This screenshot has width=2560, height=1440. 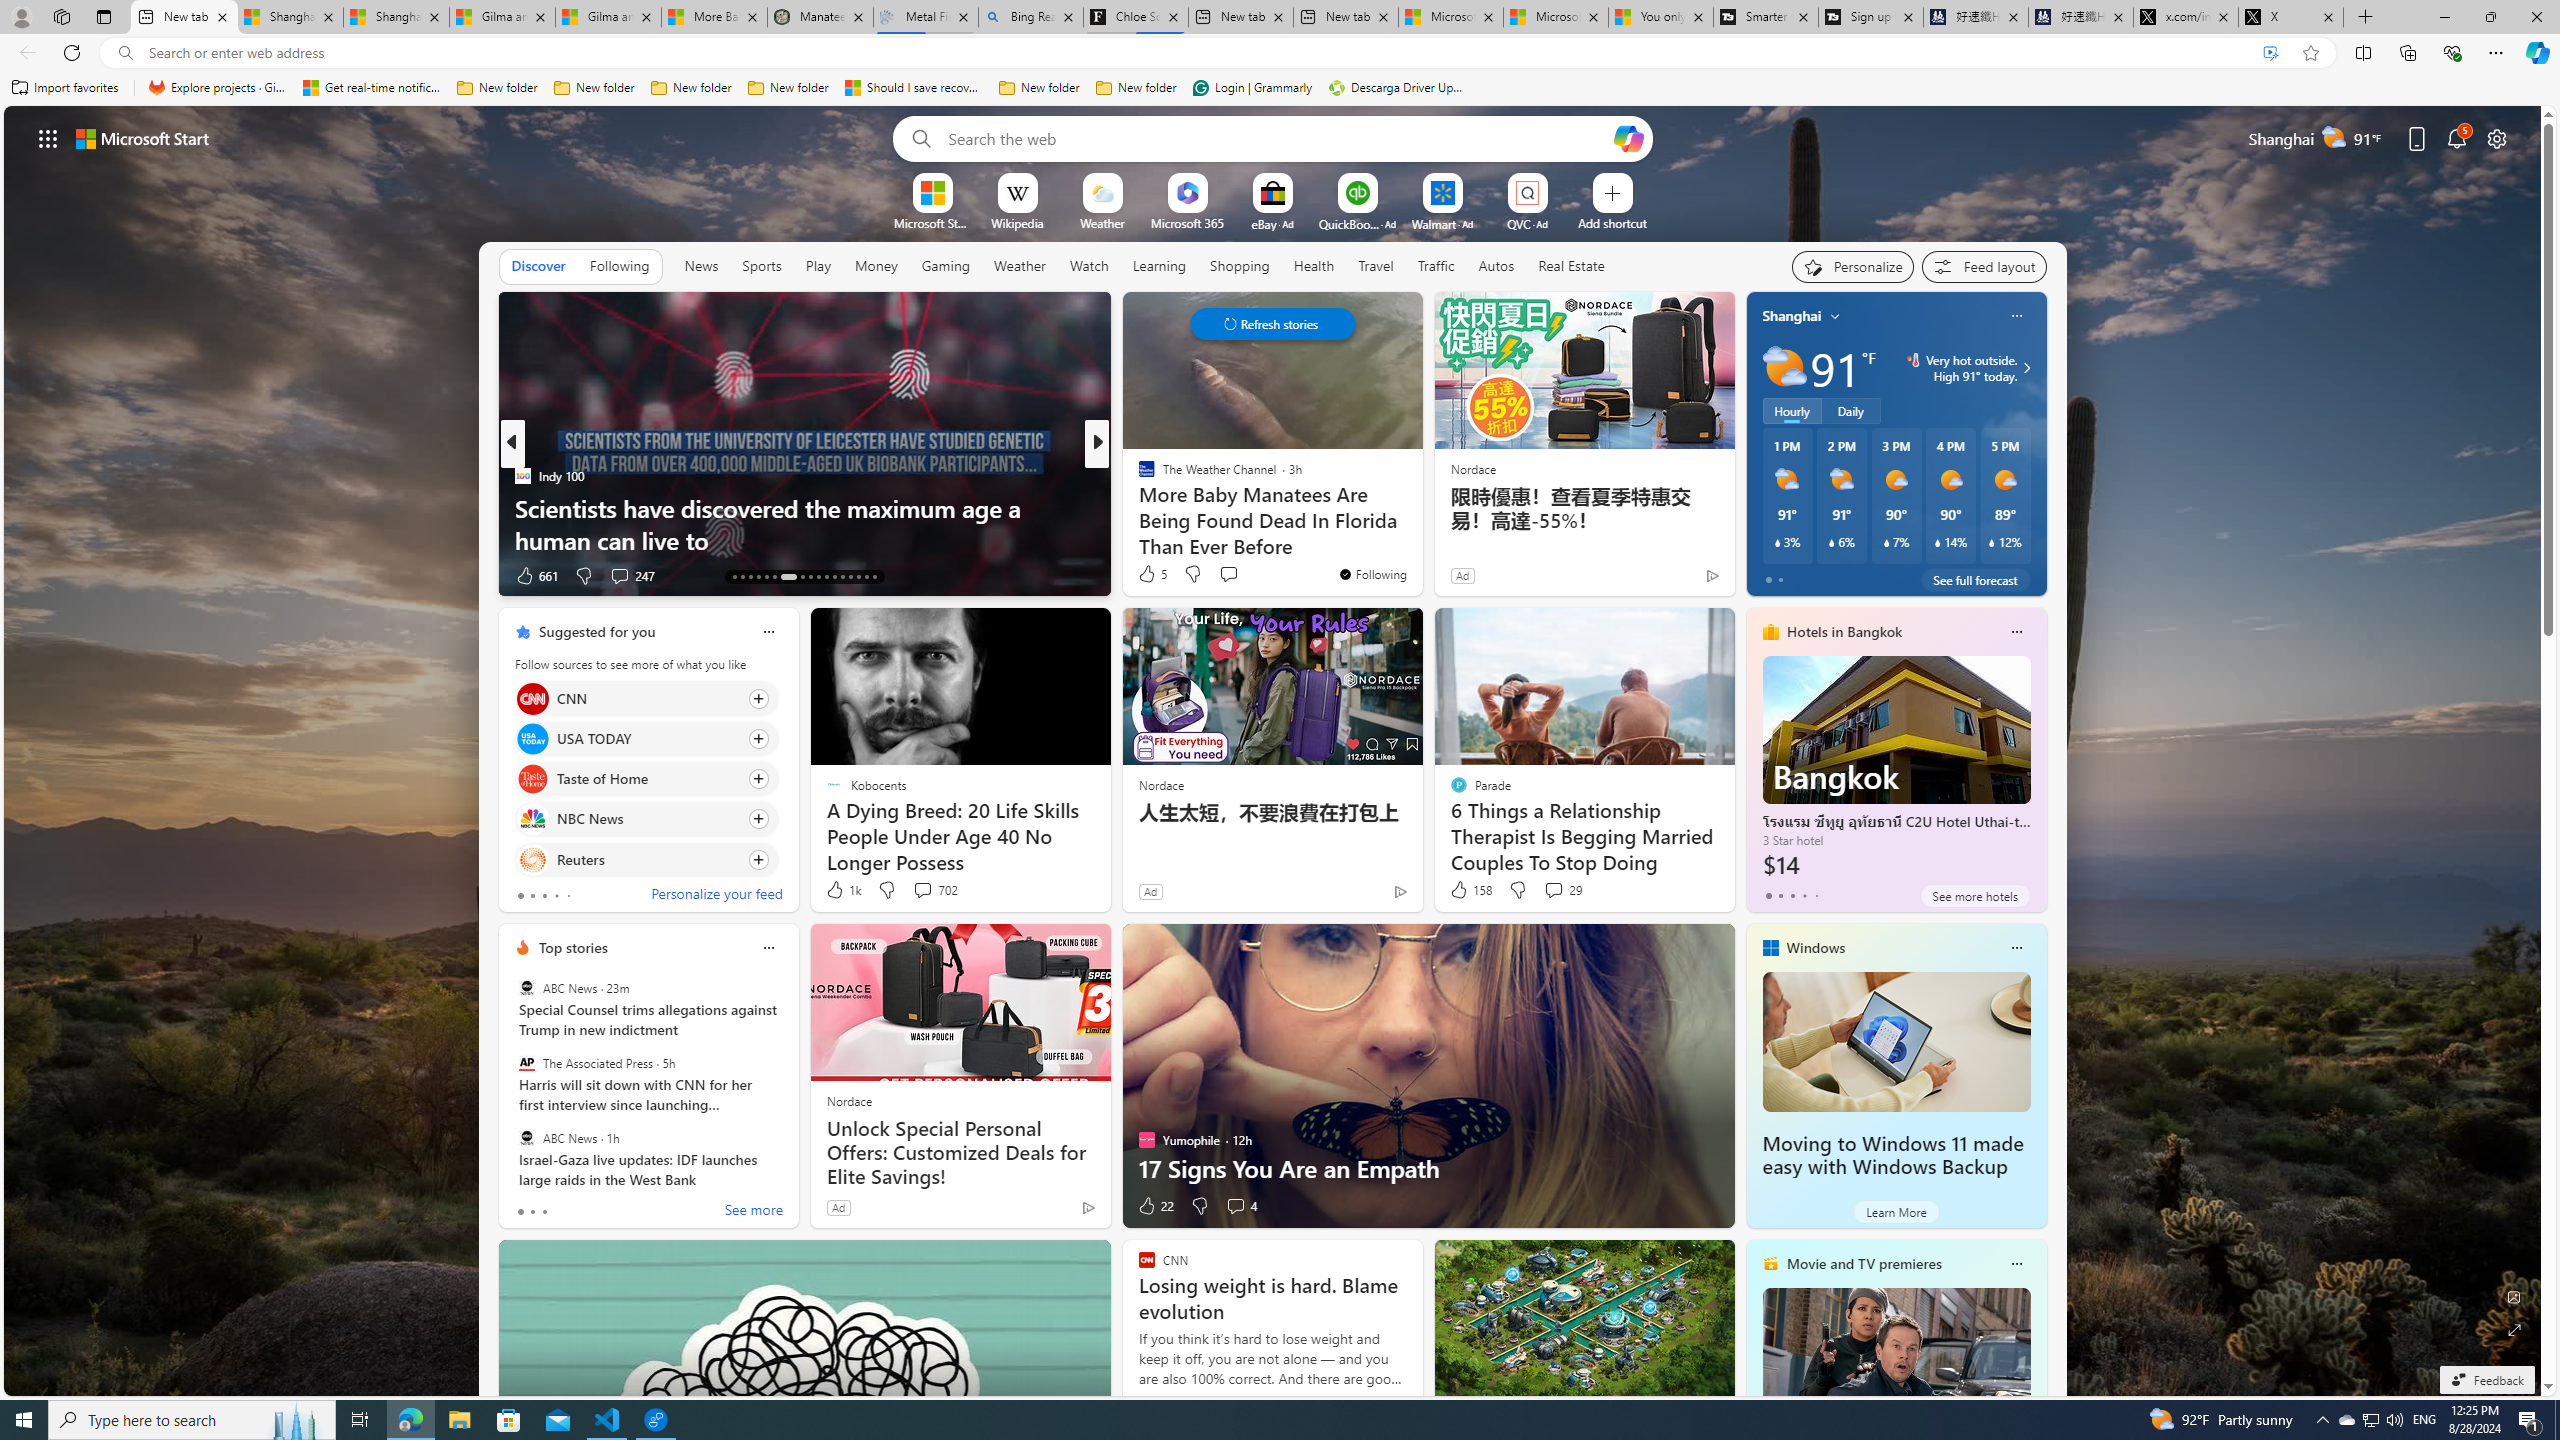 I want to click on Manatee Mortality Statistics | FWC, so click(x=820, y=17).